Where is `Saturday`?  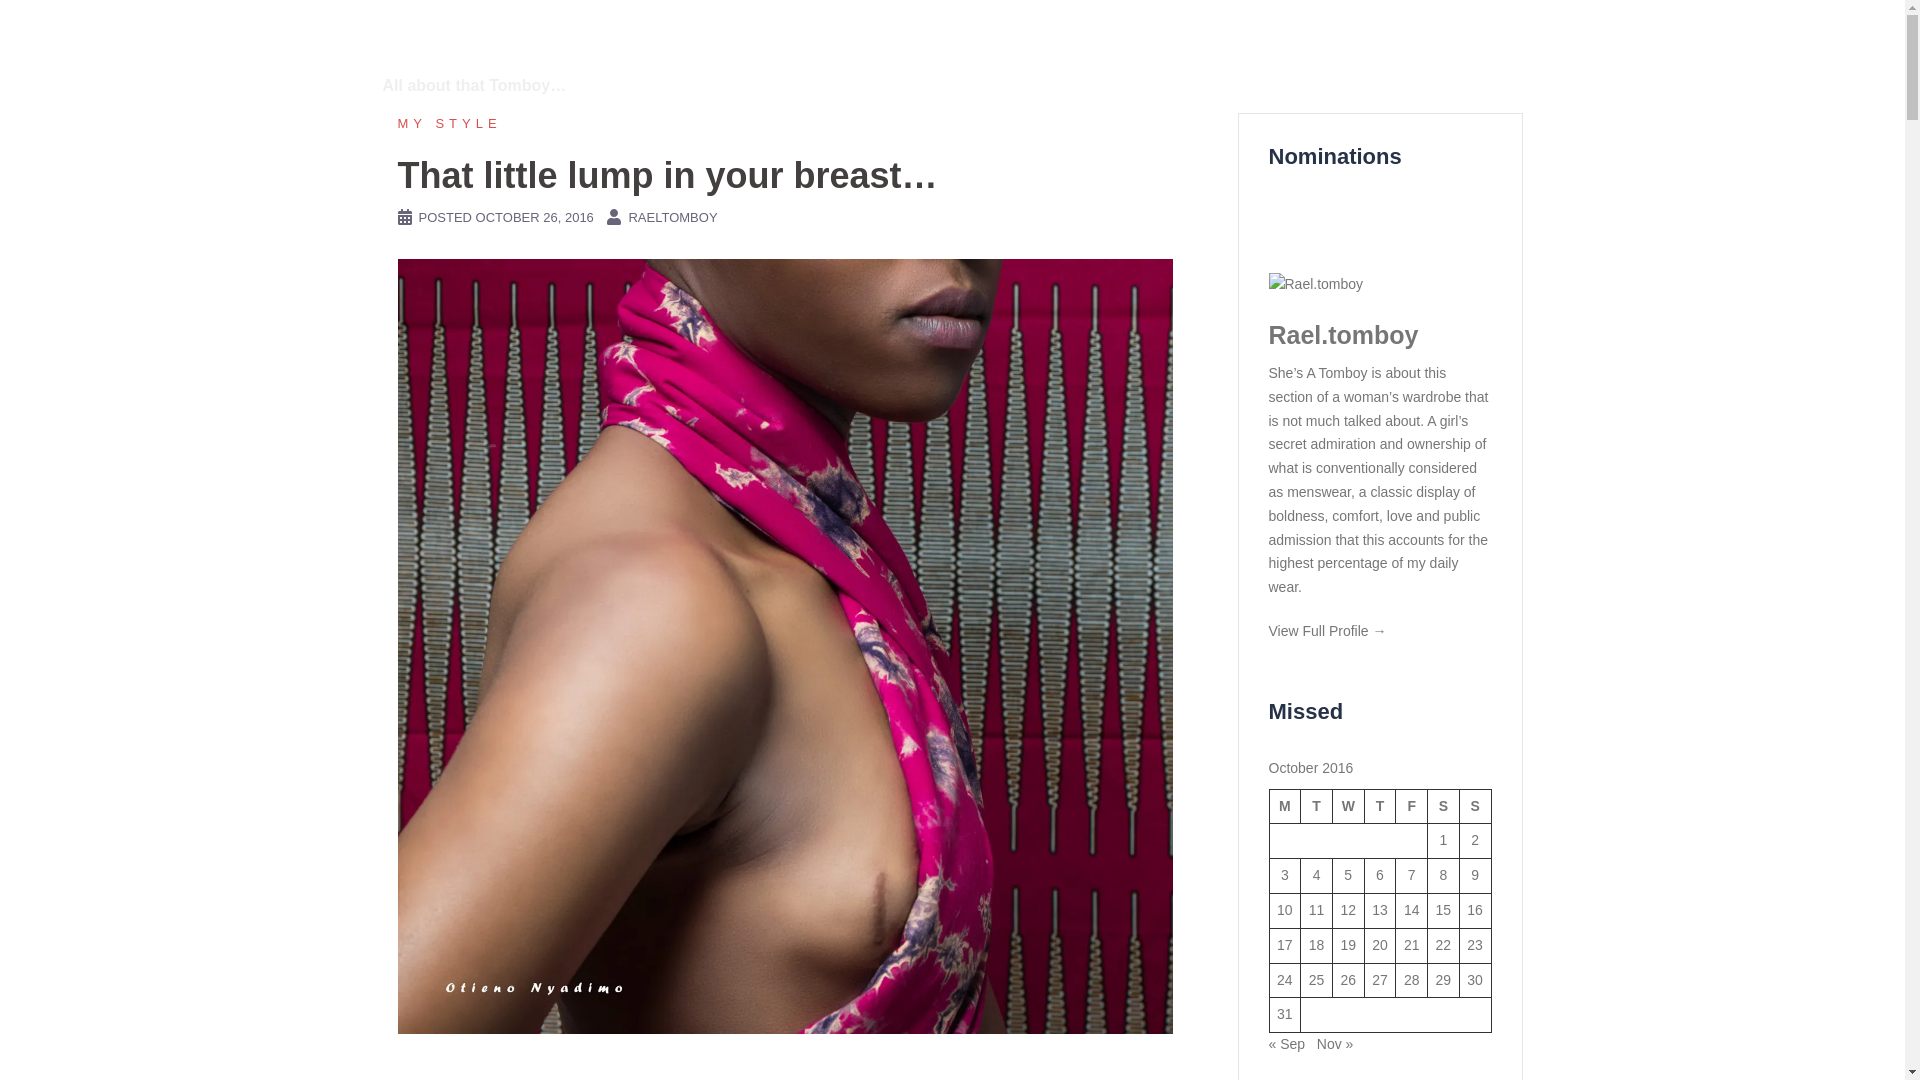 Saturday is located at coordinates (1444, 806).